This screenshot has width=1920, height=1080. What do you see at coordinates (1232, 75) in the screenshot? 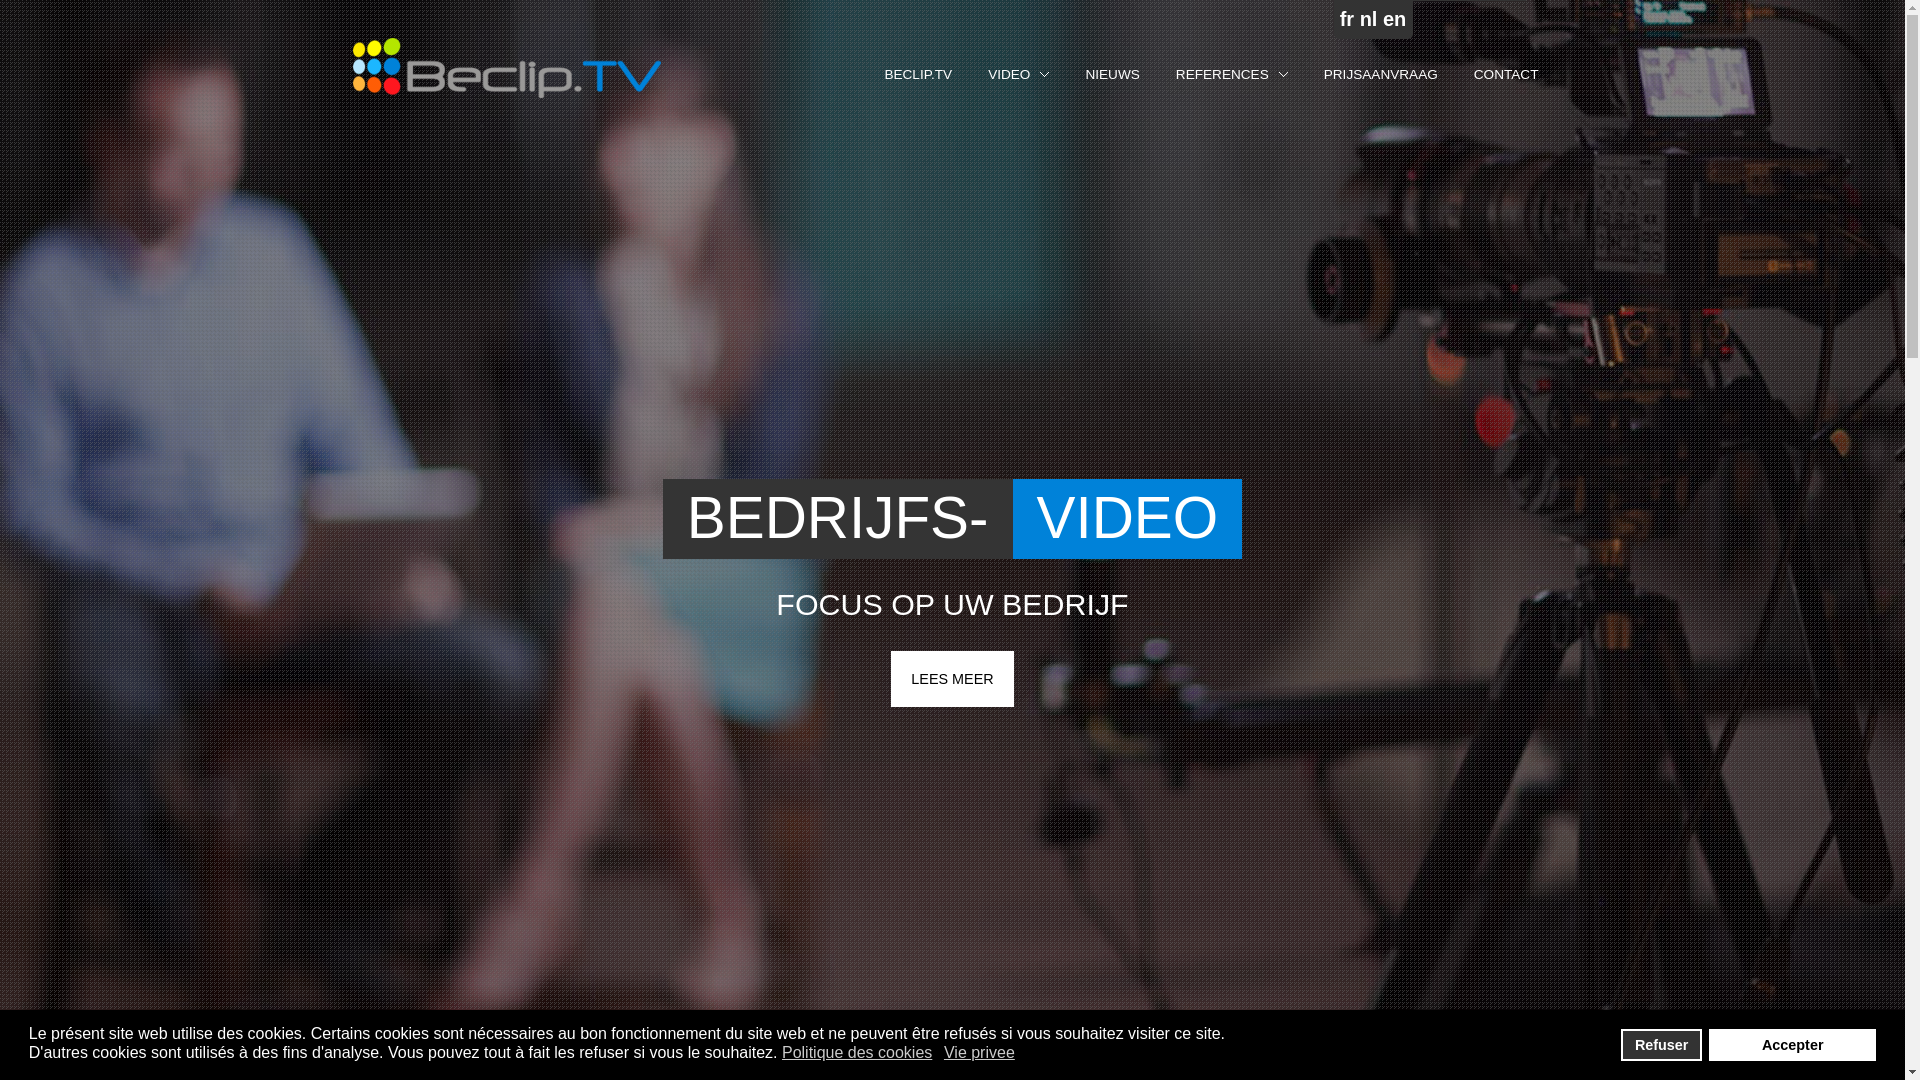
I see `REFERENCES` at bounding box center [1232, 75].